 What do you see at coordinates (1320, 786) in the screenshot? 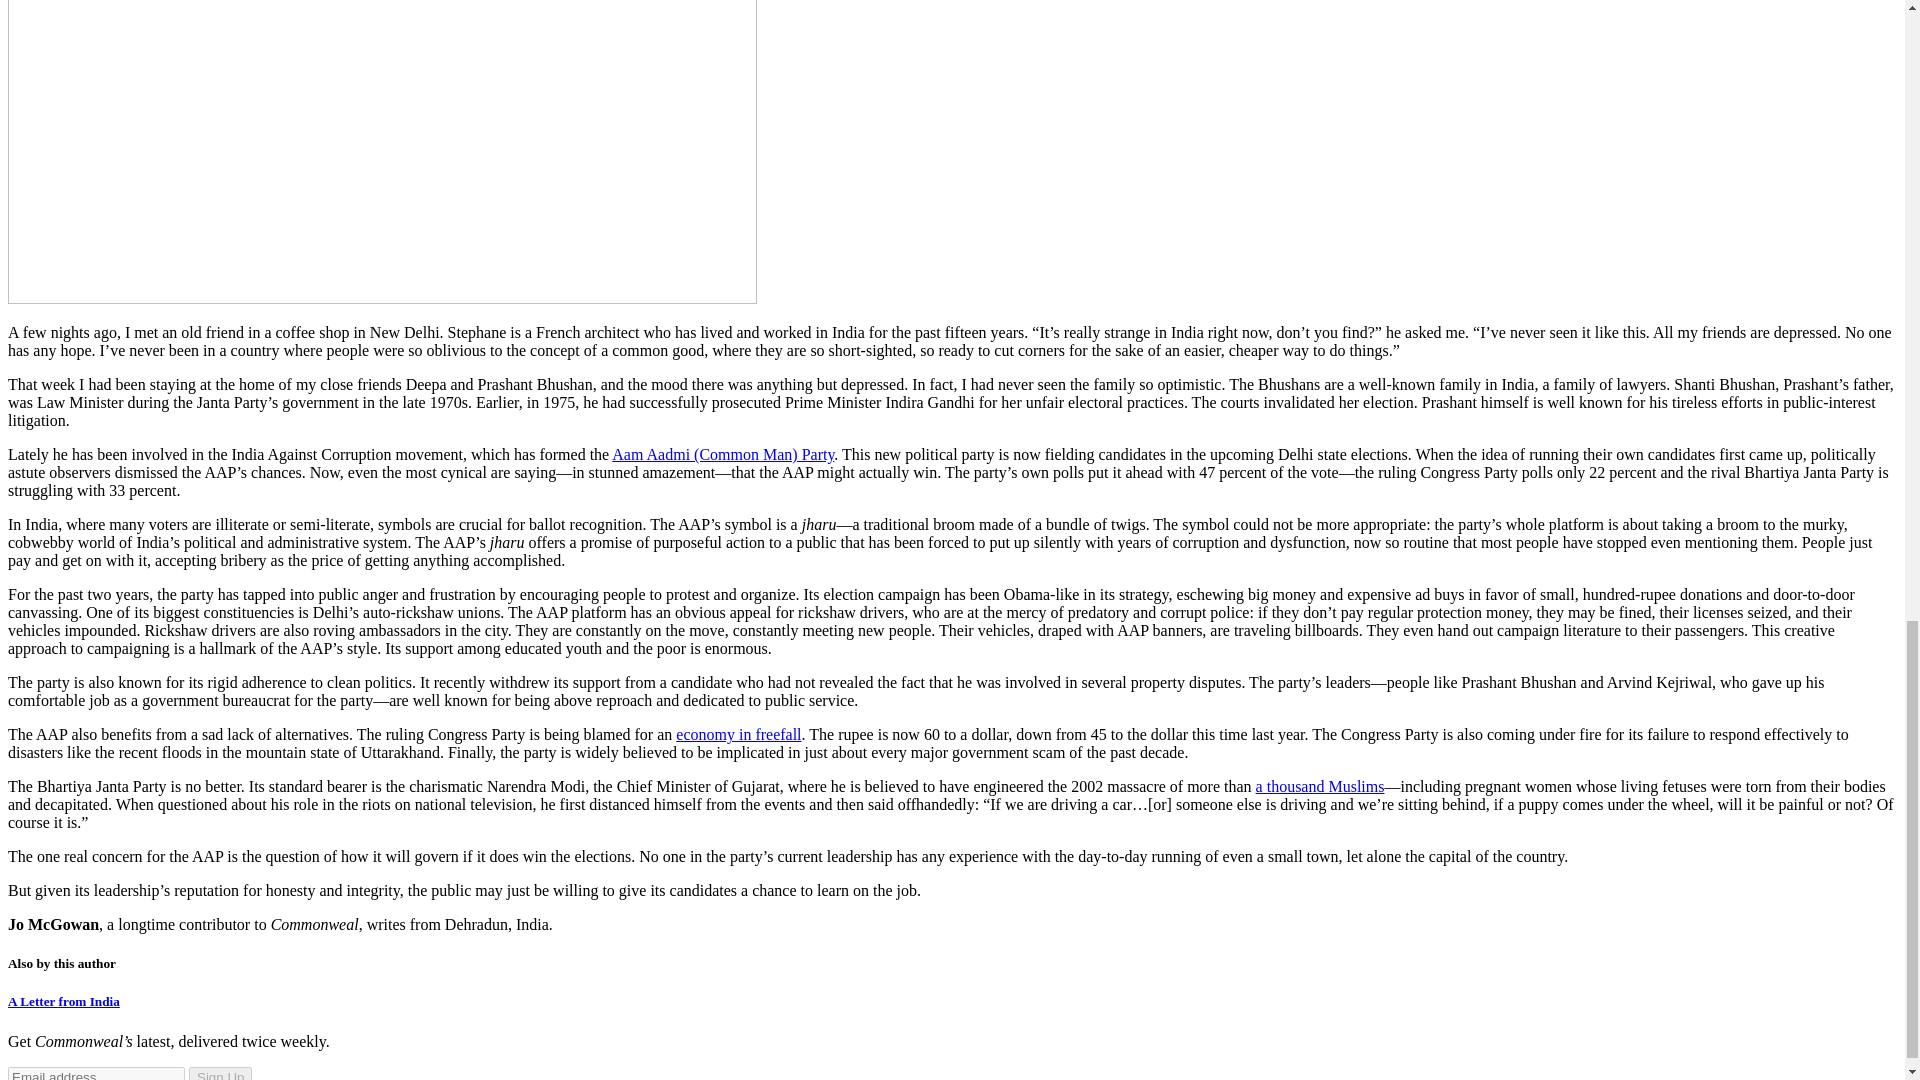
I see `a thousand Muslims` at bounding box center [1320, 786].